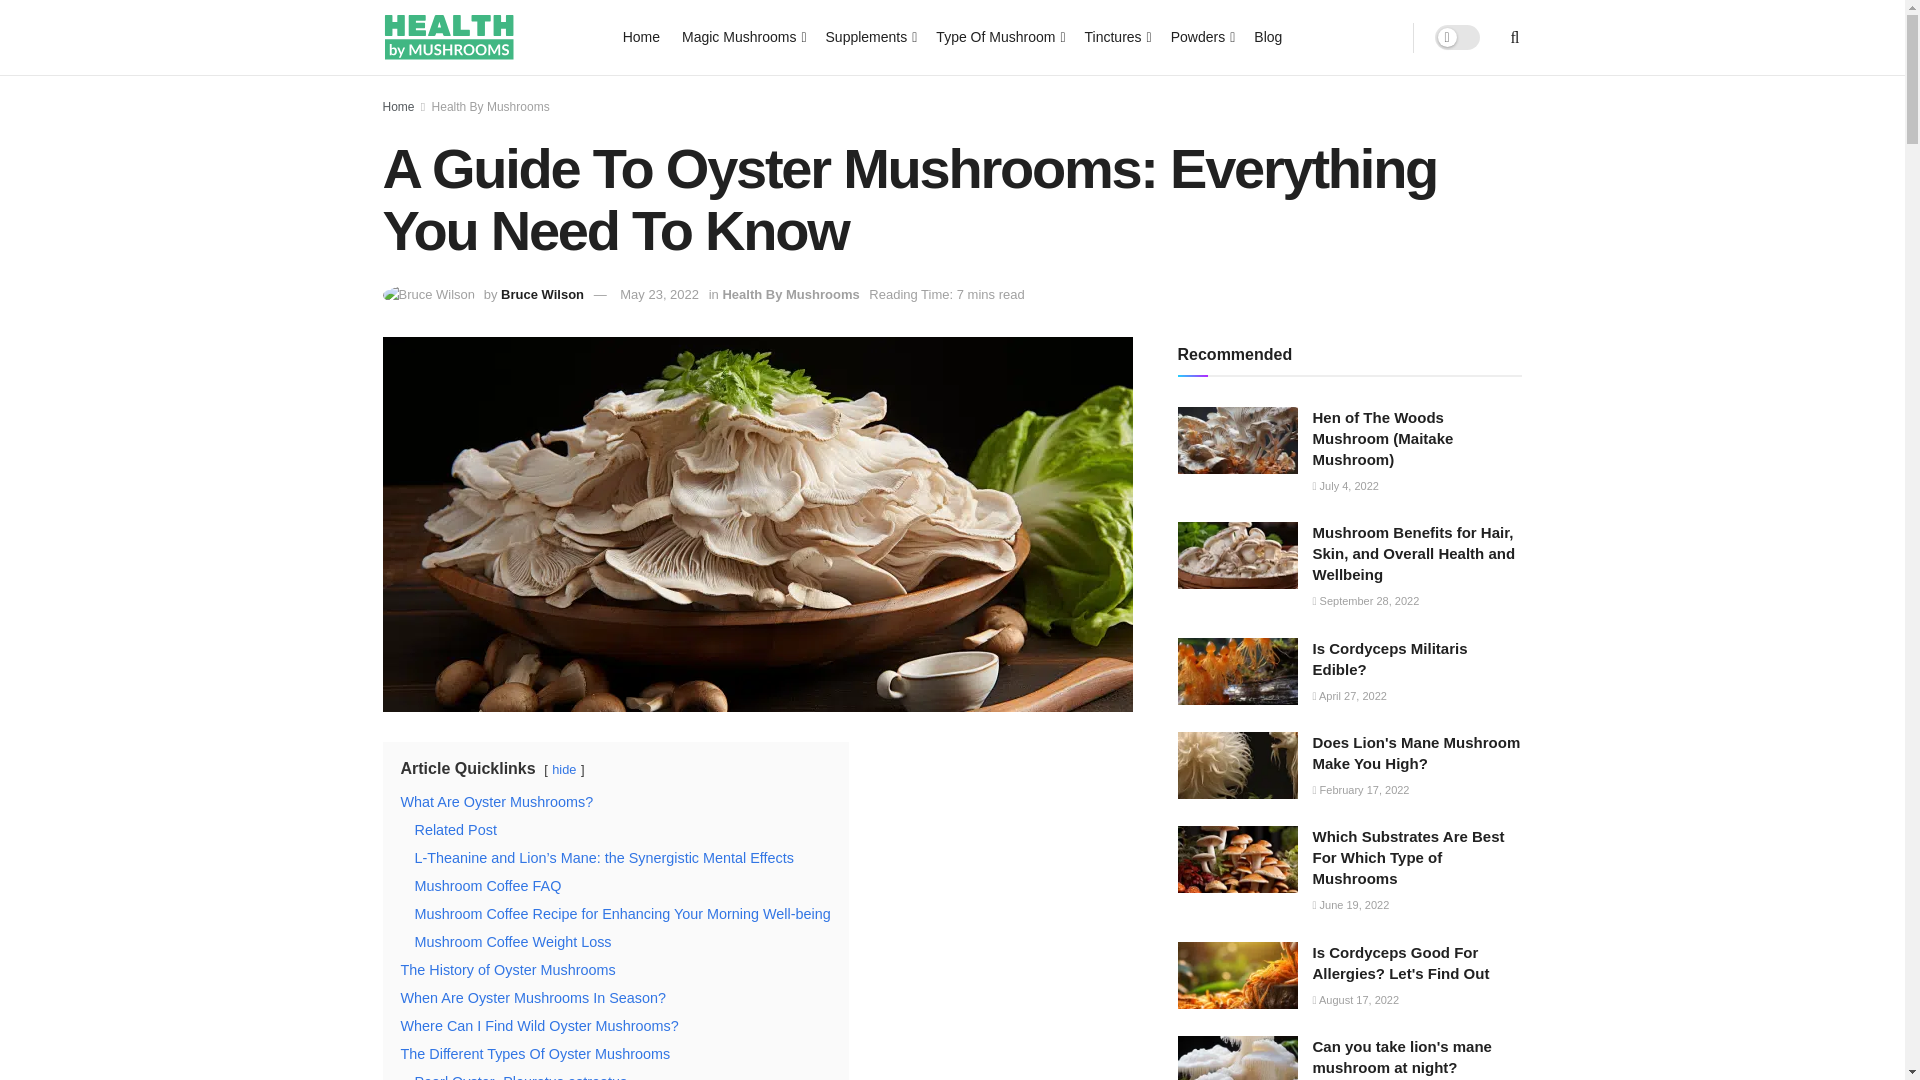 The image size is (1920, 1080). What do you see at coordinates (742, 36) in the screenshot?
I see `Magic Mushrooms` at bounding box center [742, 36].